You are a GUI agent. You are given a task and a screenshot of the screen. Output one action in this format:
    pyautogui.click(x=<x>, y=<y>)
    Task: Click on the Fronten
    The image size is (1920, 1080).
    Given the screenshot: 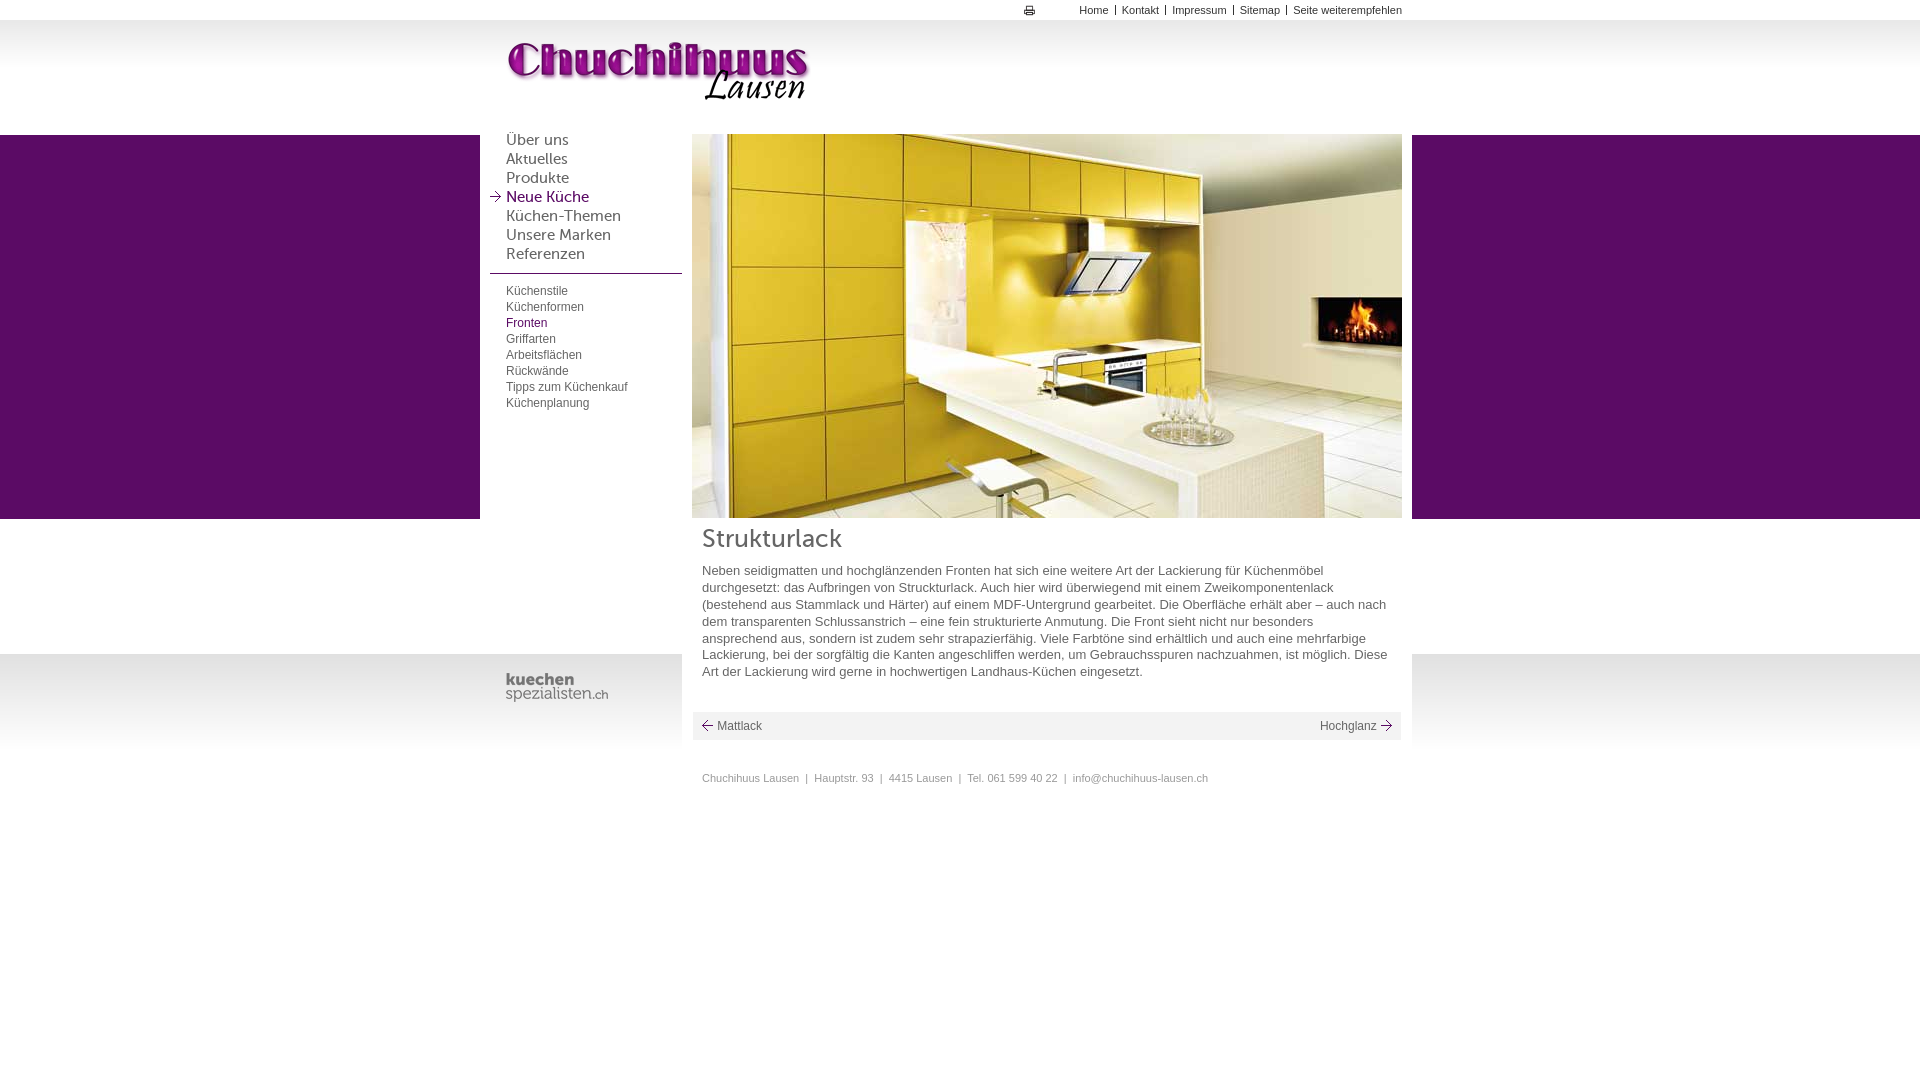 What is the action you would take?
    pyautogui.click(x=526, y=323)
    